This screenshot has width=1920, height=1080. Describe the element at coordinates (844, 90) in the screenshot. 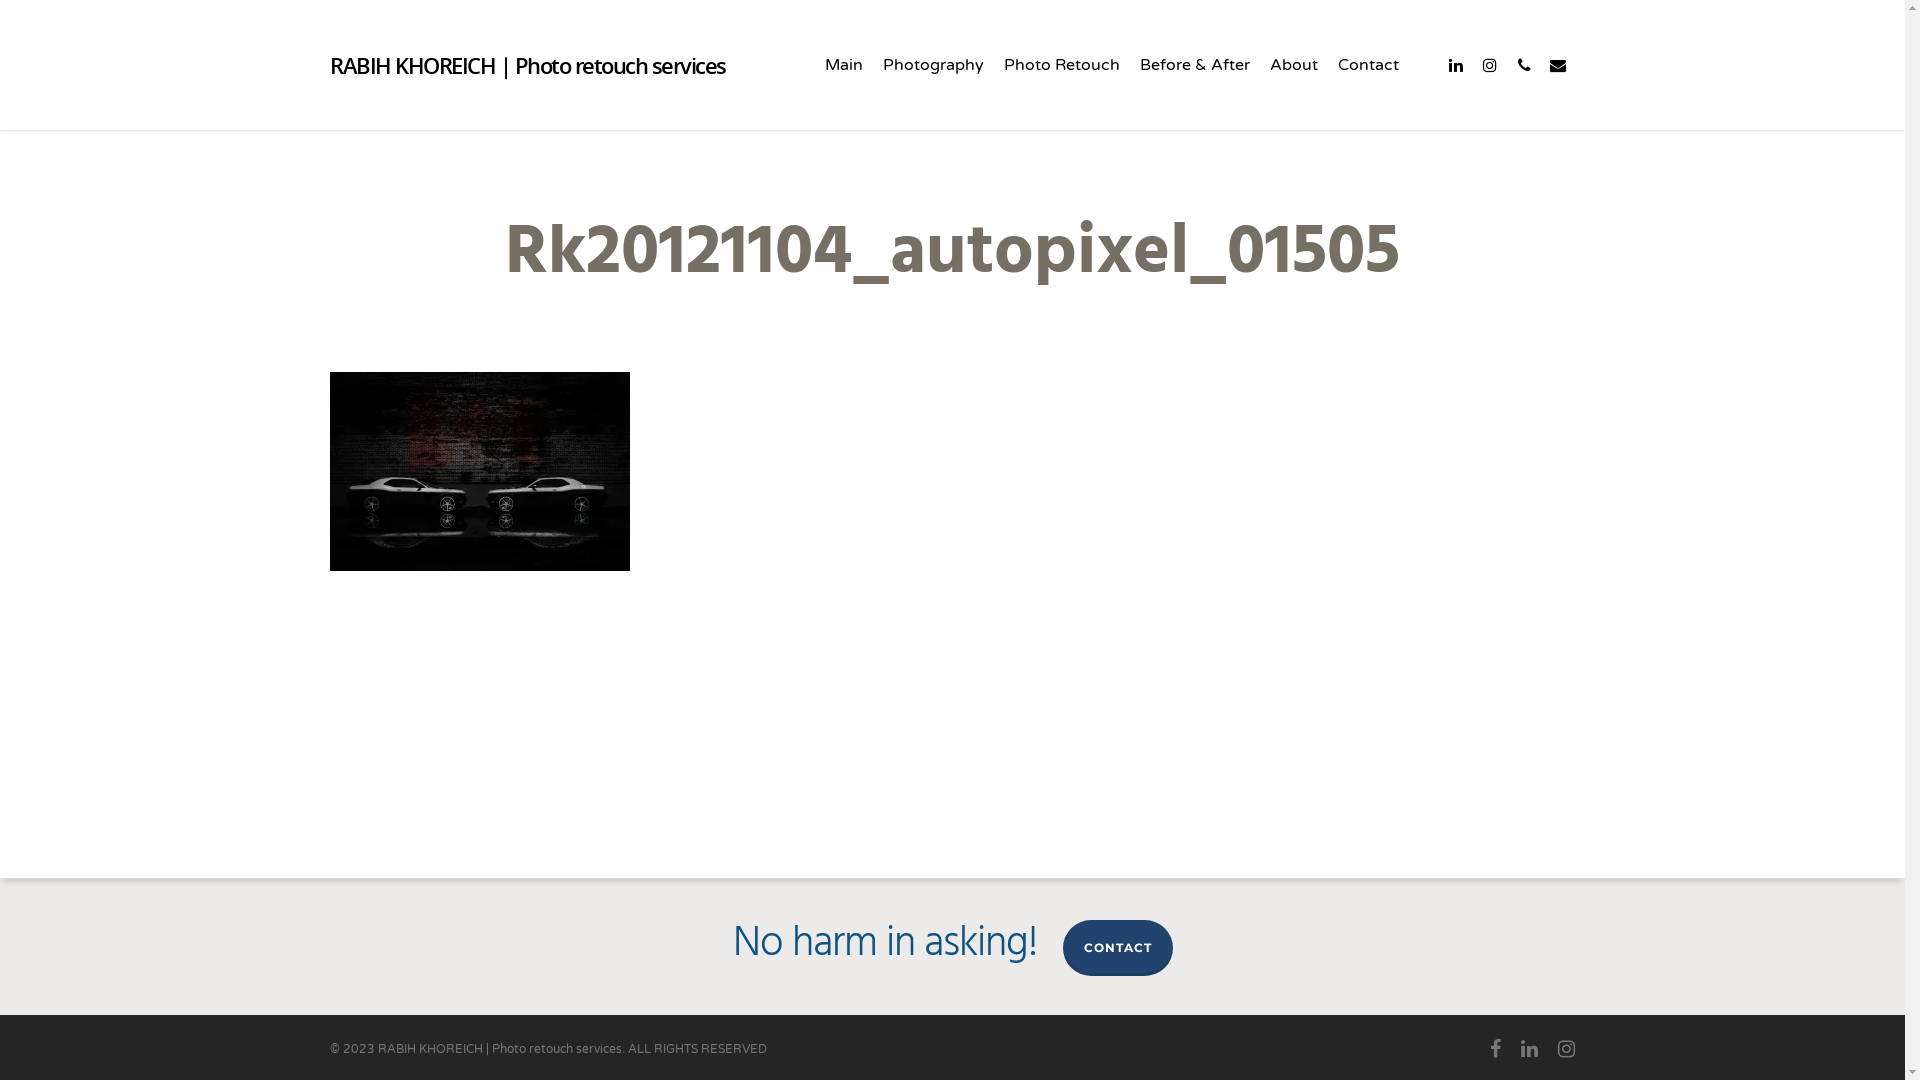

I see `Main` at that location.